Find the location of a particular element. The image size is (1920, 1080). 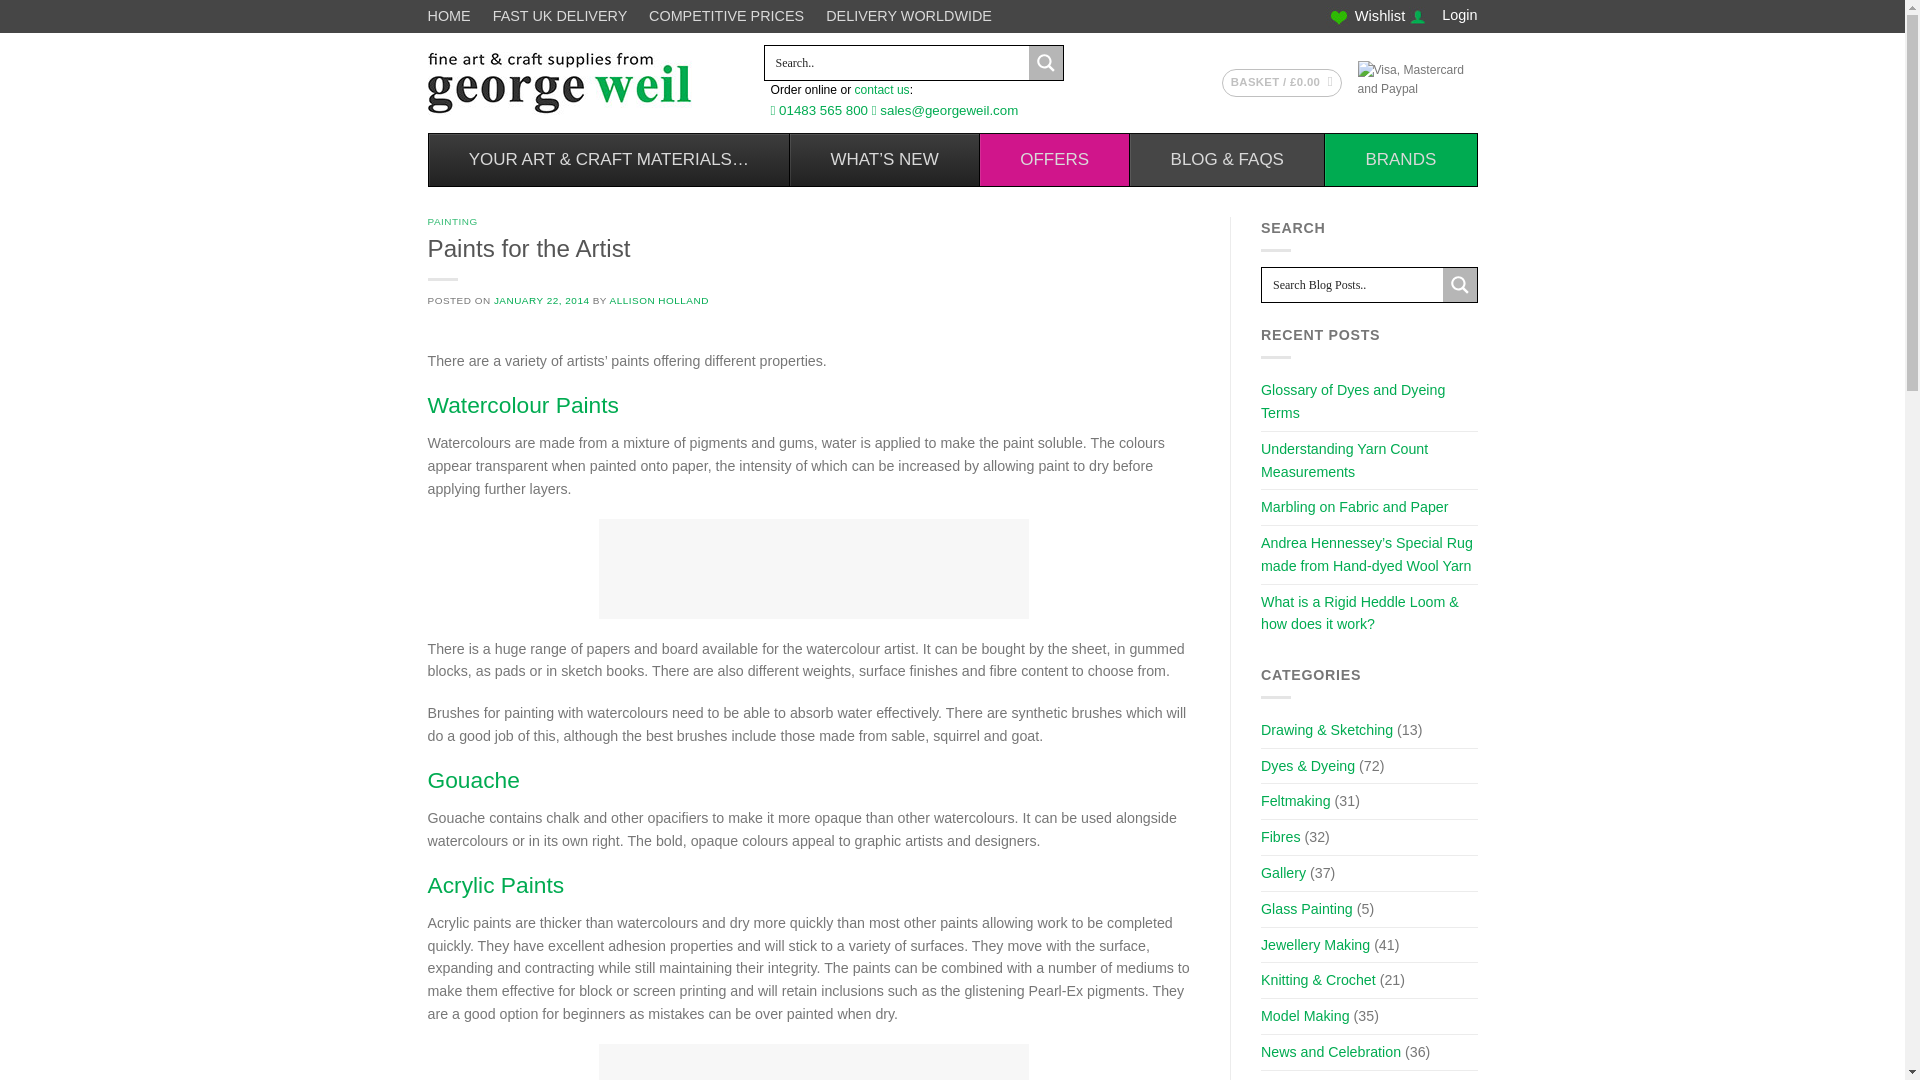

Watercolour Paint Swatches is located at coordinates (814, 568).